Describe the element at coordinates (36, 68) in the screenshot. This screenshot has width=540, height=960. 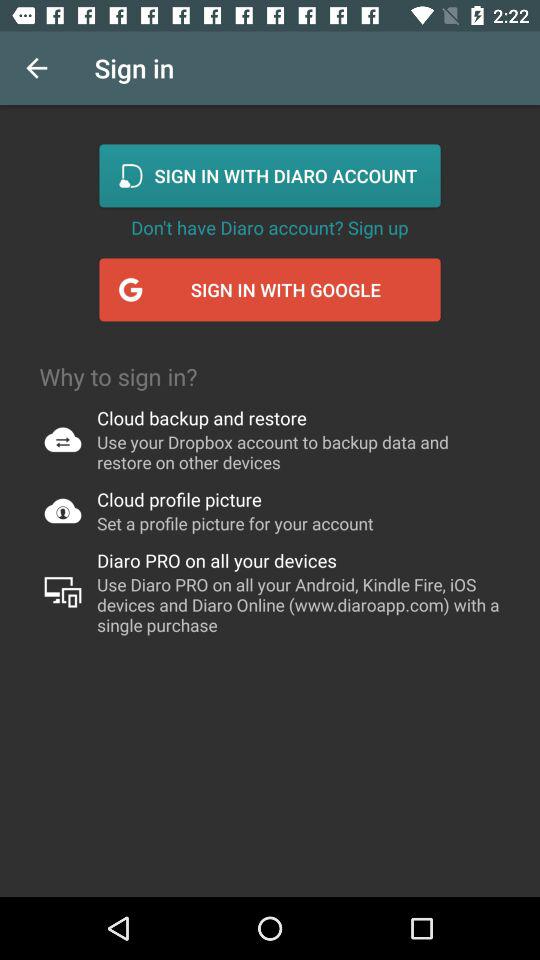
I see `click the icon to the left of sign in` at that location.